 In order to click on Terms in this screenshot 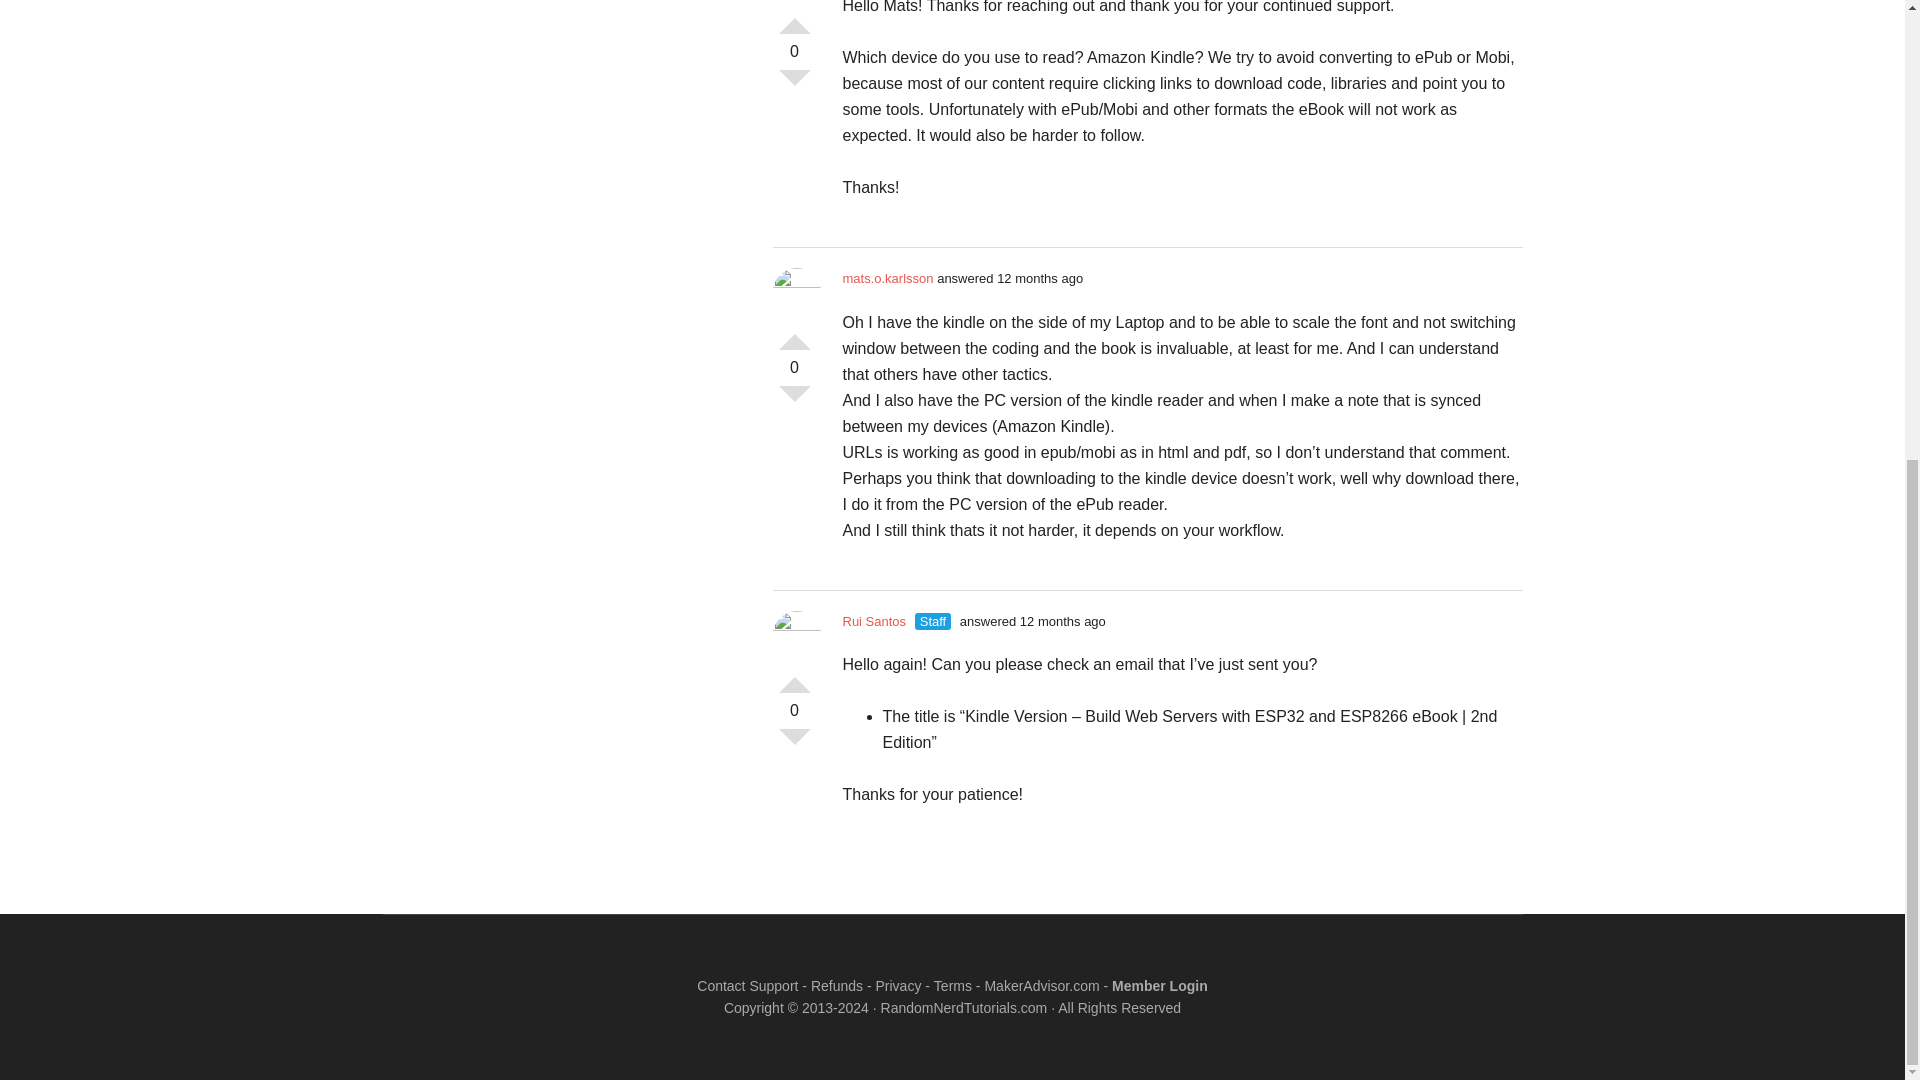, I will do `click(952, 986)`.